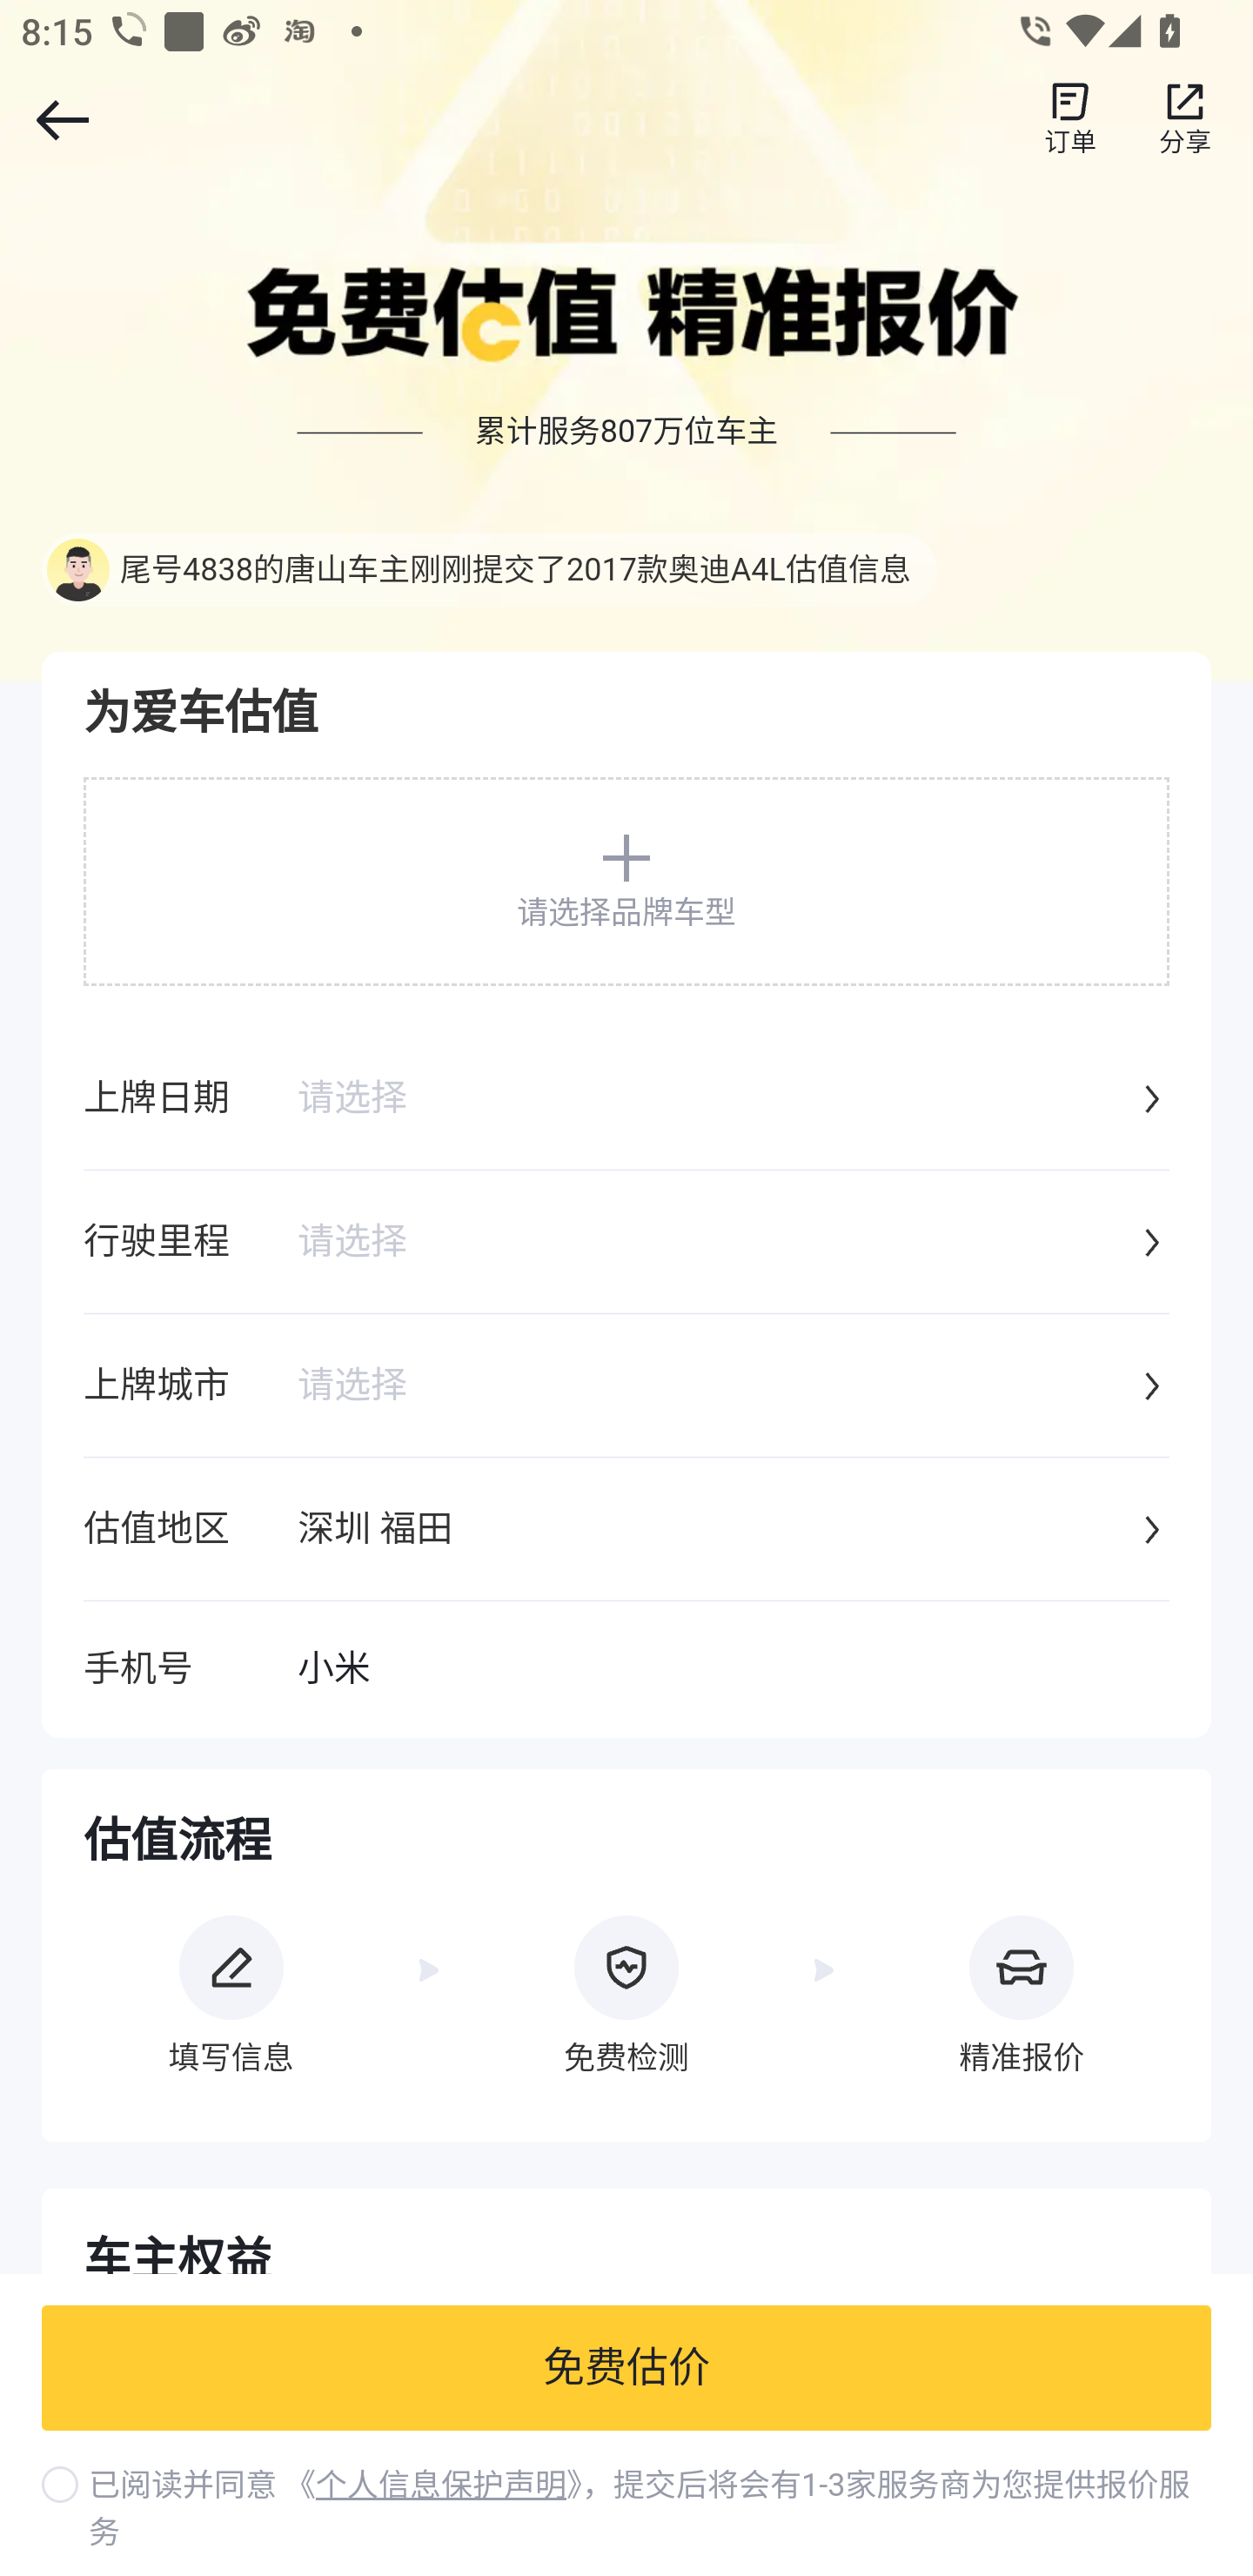  What do you see at coordinates (715, 1244) in the screenshot?
I see `请选择` at bounding box center [715, 1244].